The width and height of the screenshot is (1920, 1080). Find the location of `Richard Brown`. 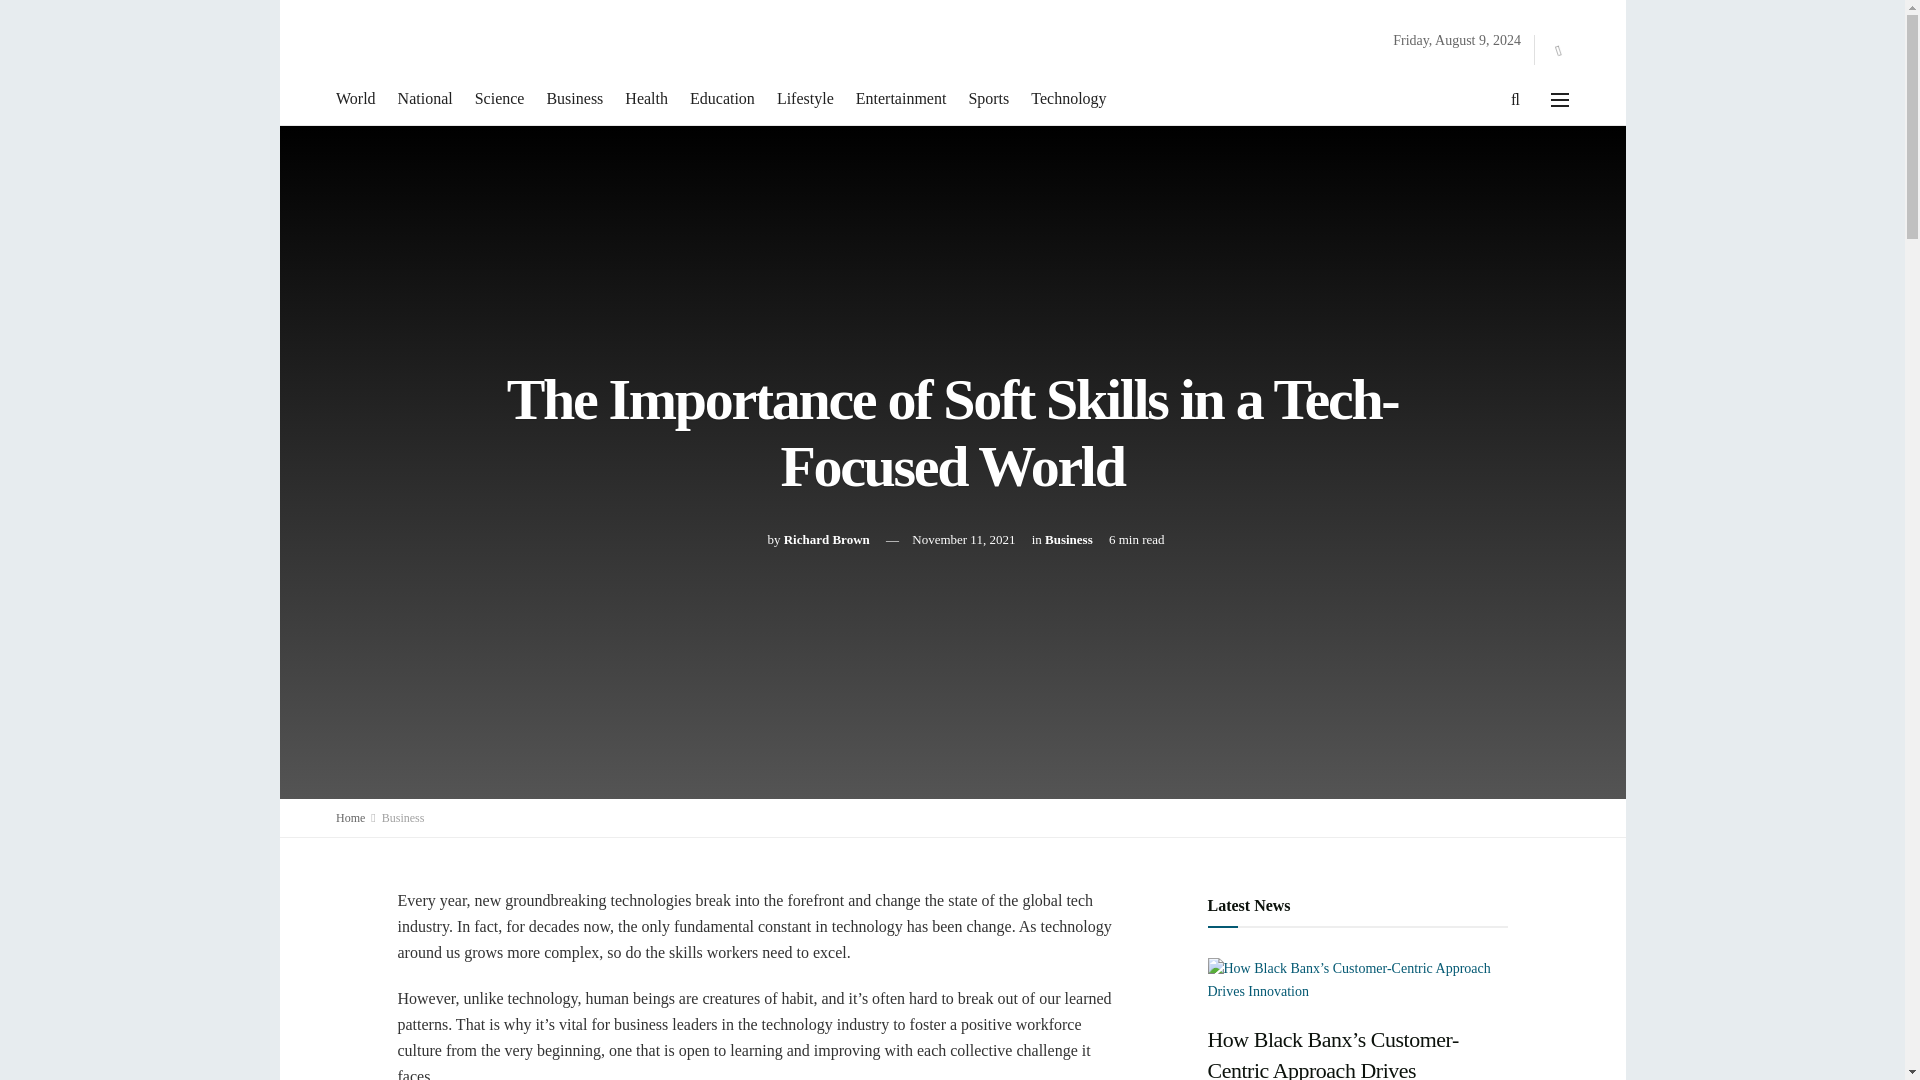

Richard Brown is located at coordinates (826, 539).